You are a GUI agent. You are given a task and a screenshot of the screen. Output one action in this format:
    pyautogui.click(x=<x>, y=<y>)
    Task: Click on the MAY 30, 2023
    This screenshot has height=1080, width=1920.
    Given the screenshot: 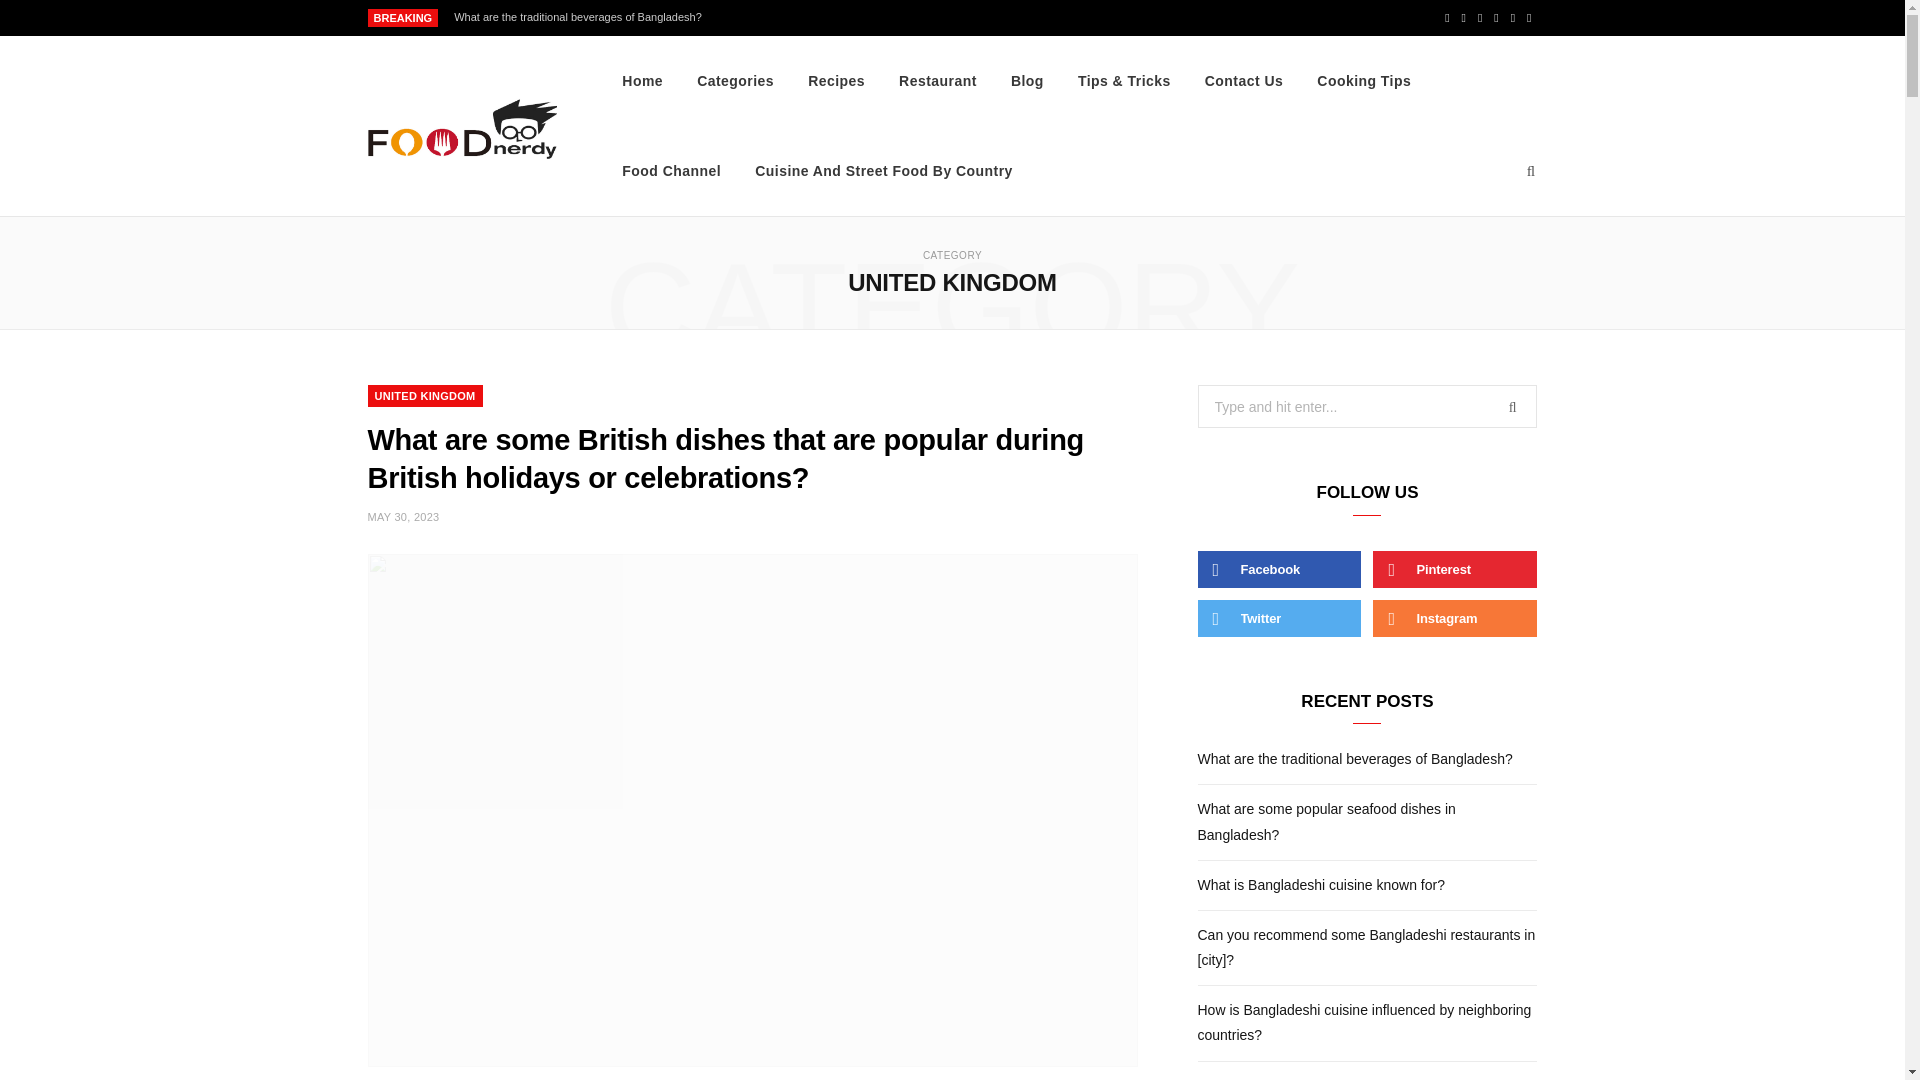 What is the action you would take?
    pyautogui.click(x=404, y=516)
    